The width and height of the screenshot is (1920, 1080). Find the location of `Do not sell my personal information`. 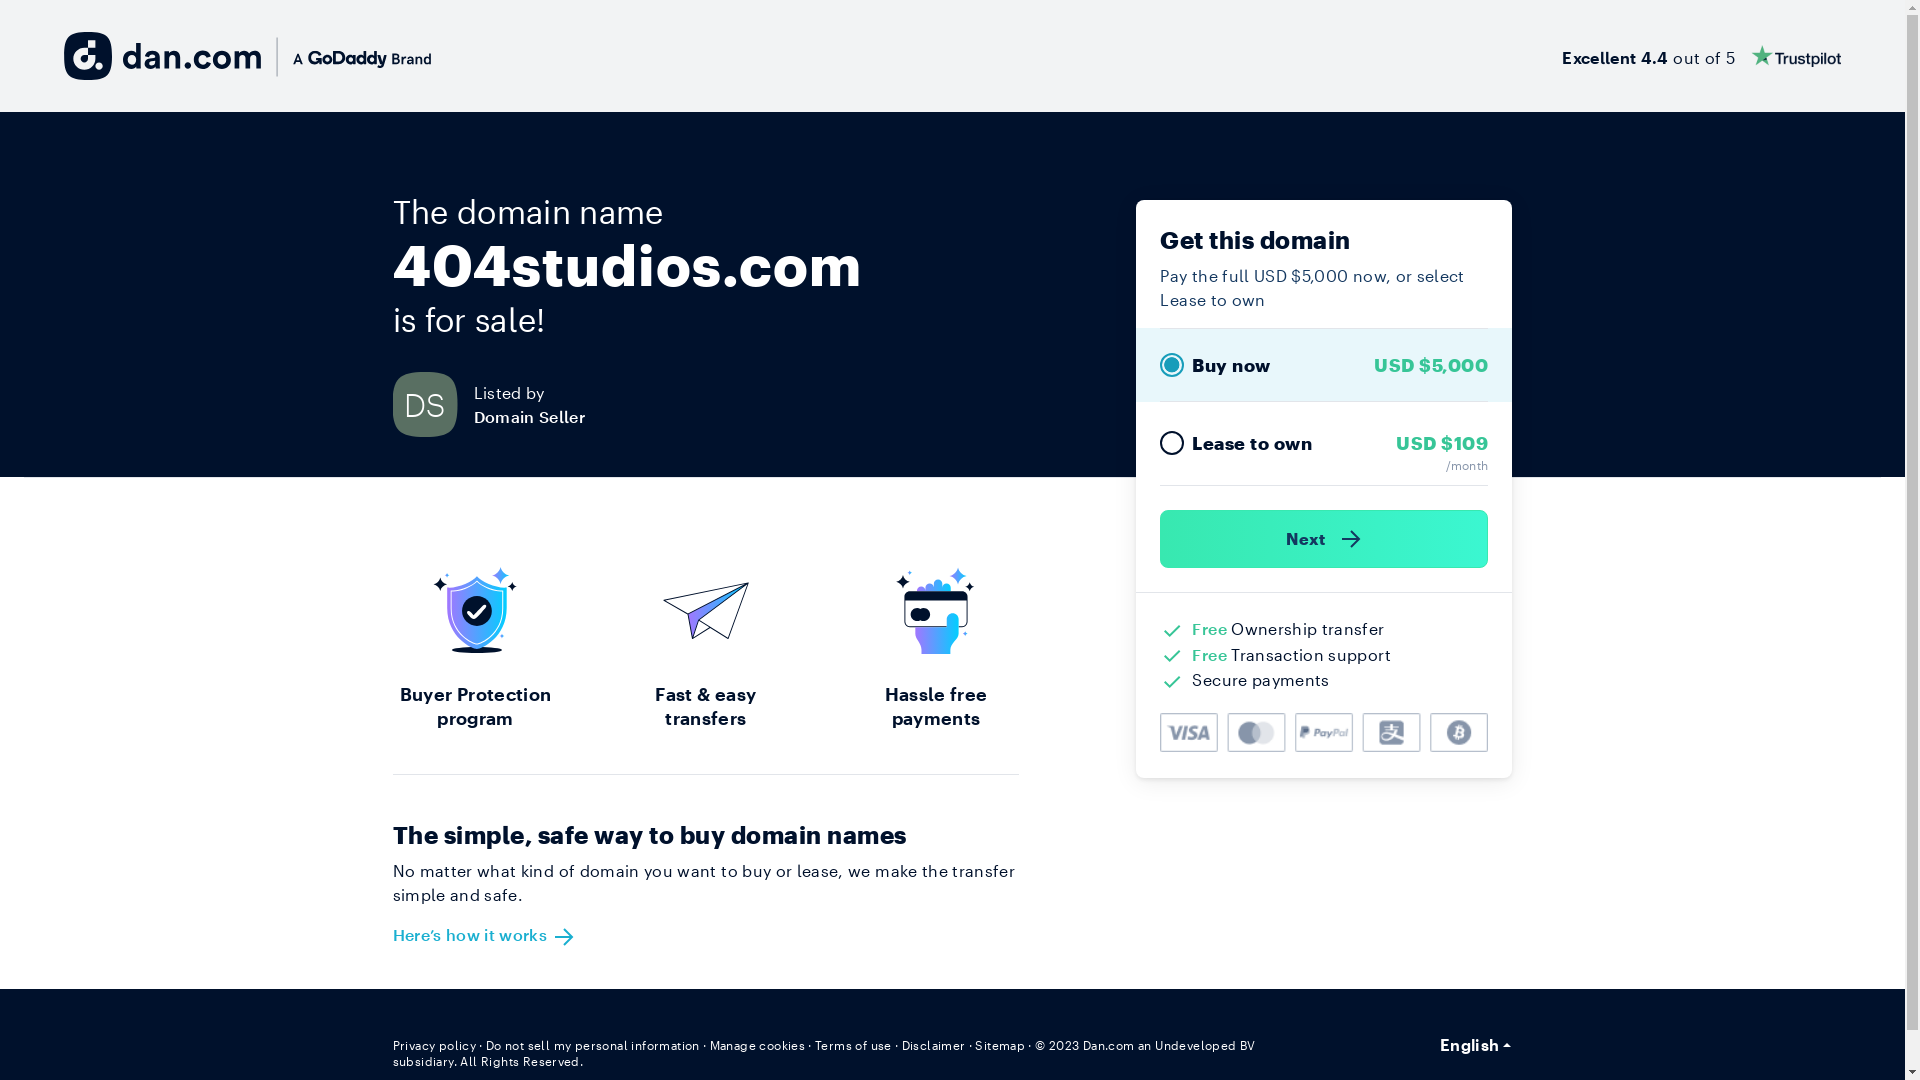

Do not sell my personal information is located at coordinates (593, 1045).